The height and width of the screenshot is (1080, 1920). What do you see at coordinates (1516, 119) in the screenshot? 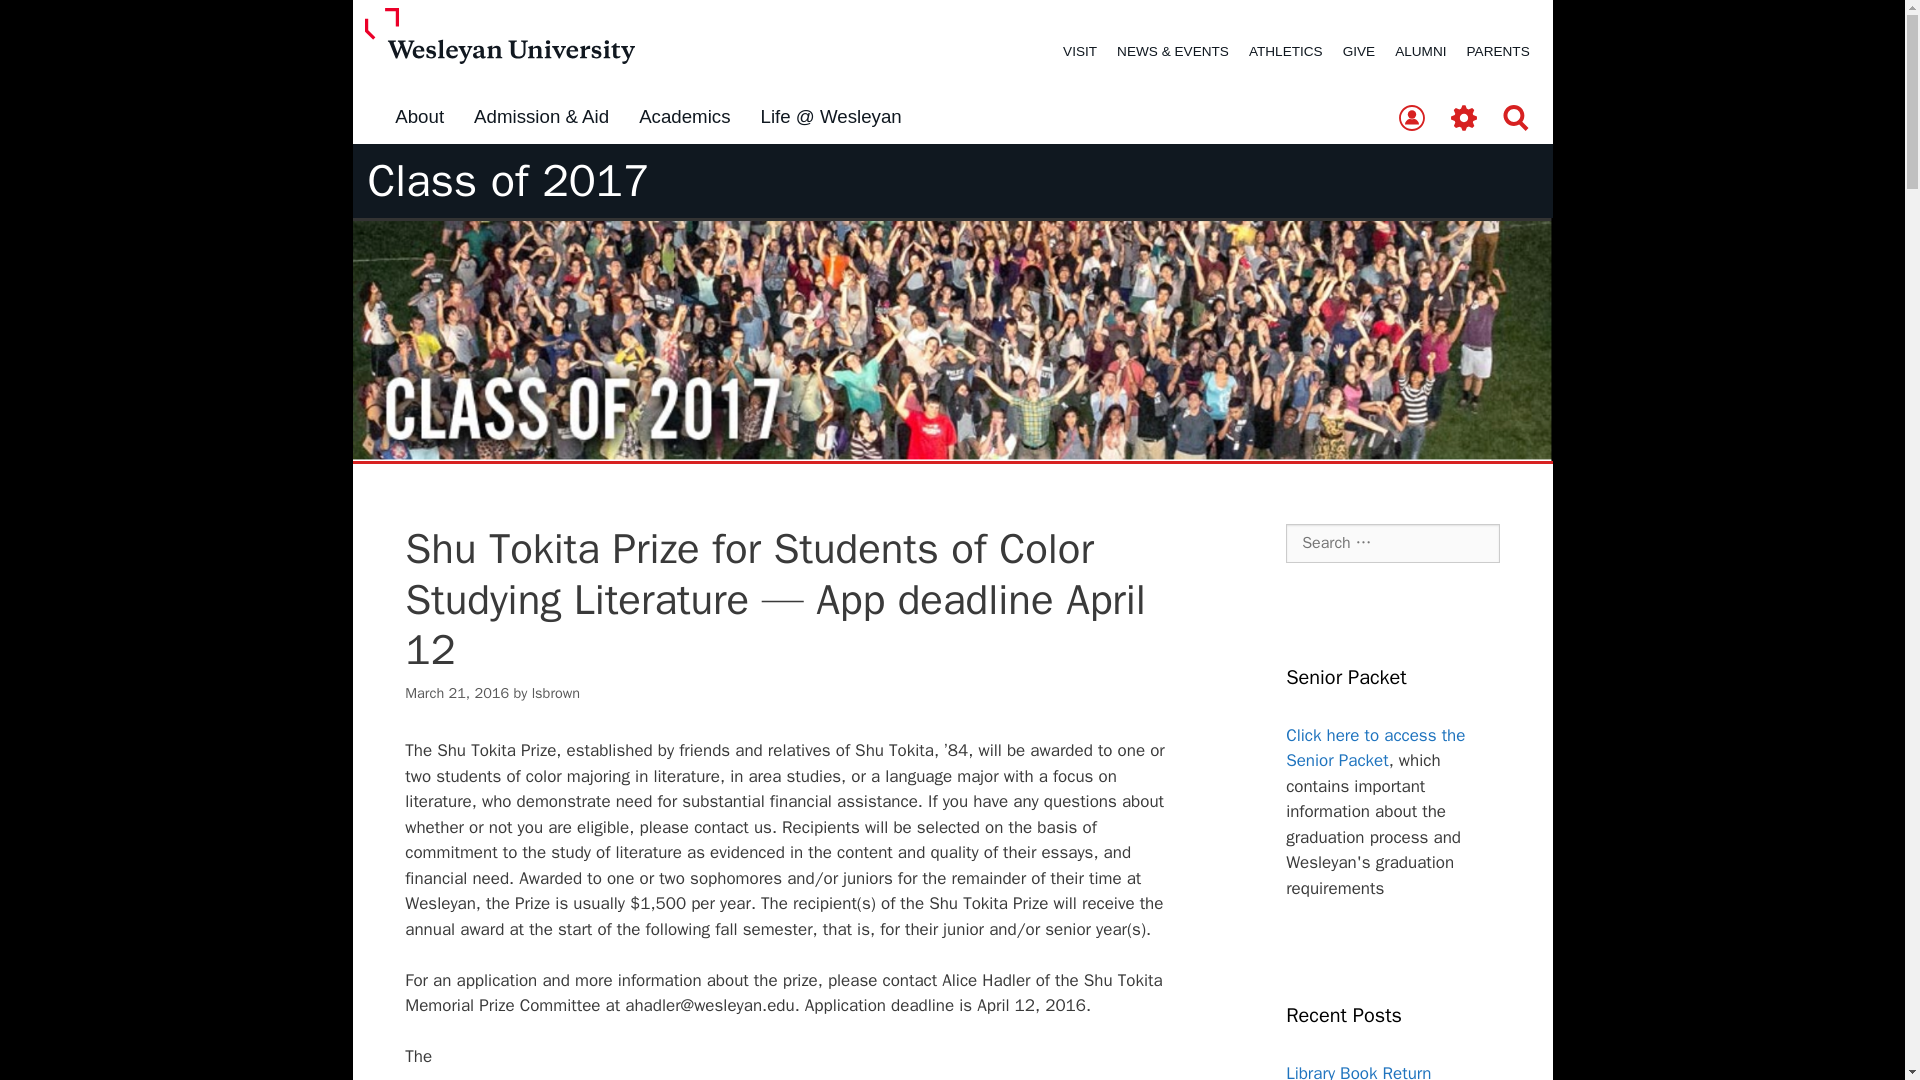
I see `Search` at bounding box center [1516, 119].